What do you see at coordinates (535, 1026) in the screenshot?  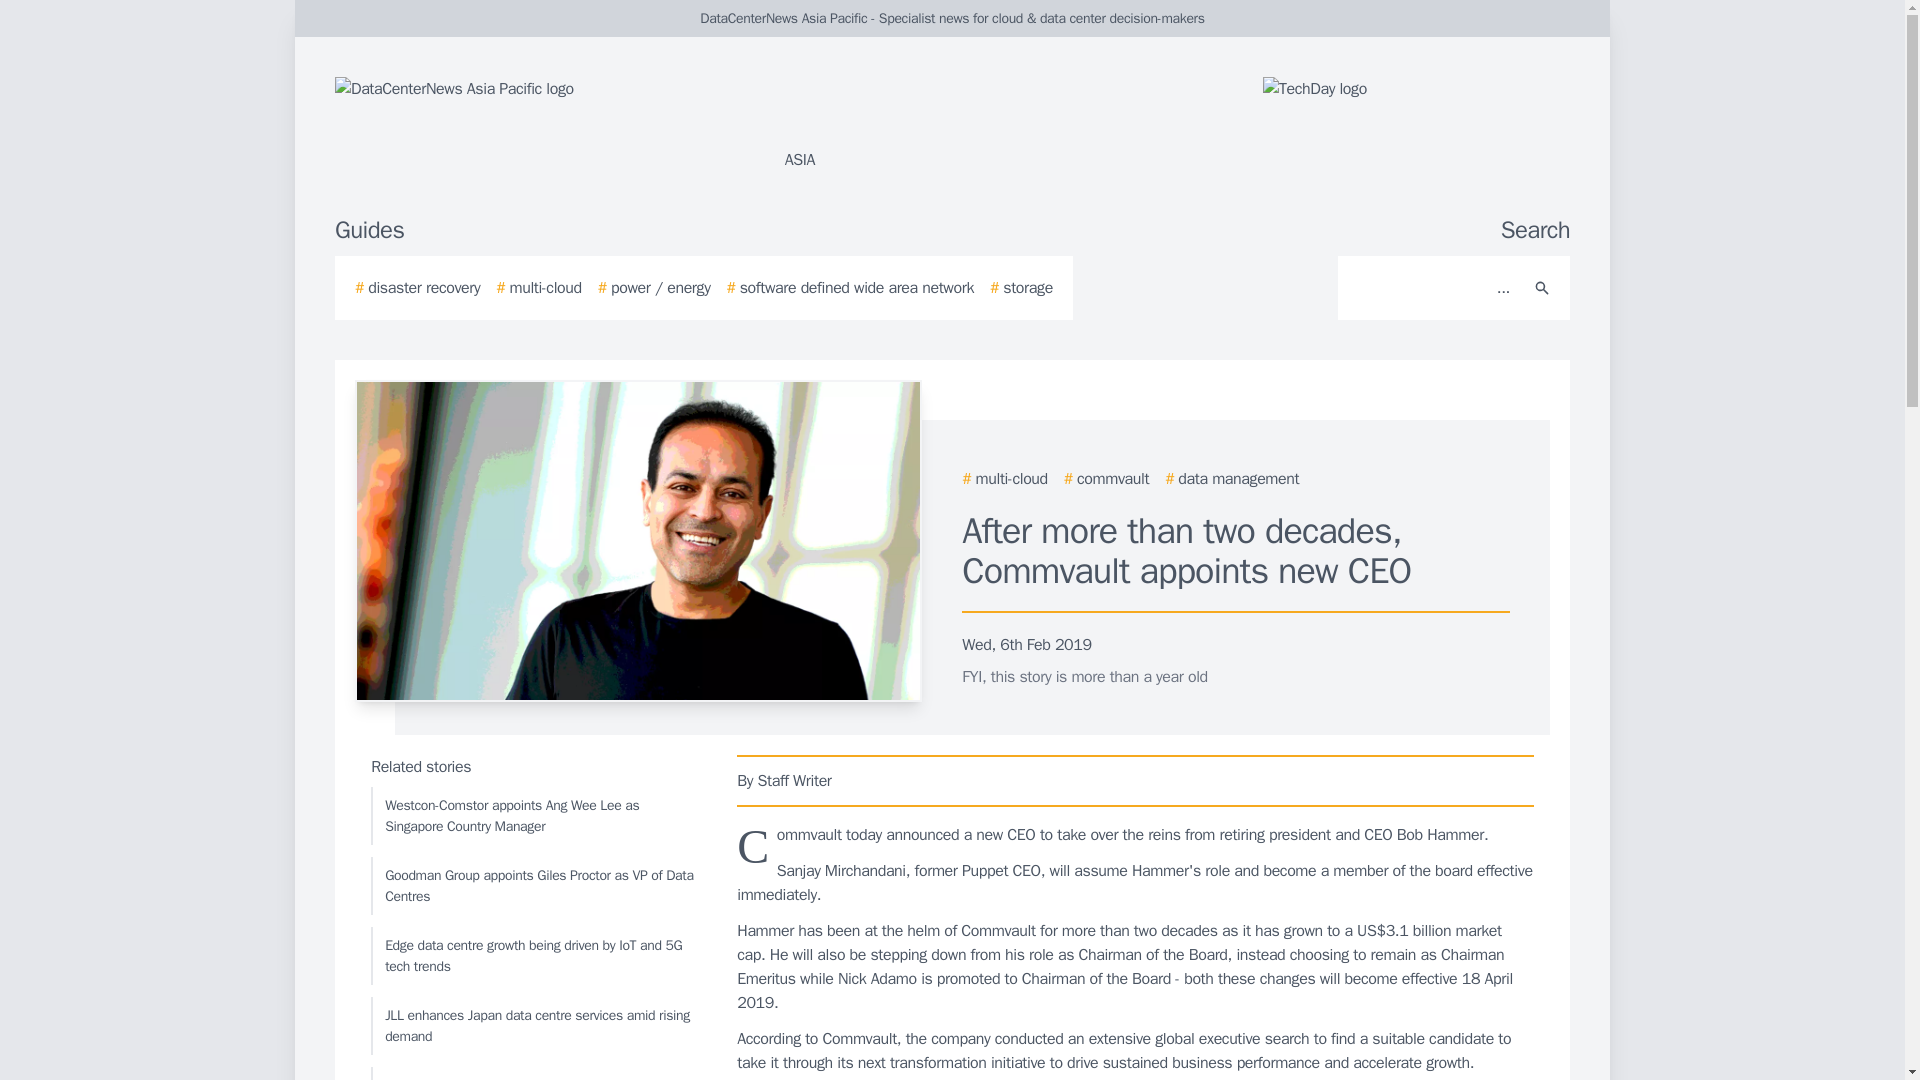 I see `JLL enhances Japan data centre services amid rising demand` at bounding box center [535, 1026].